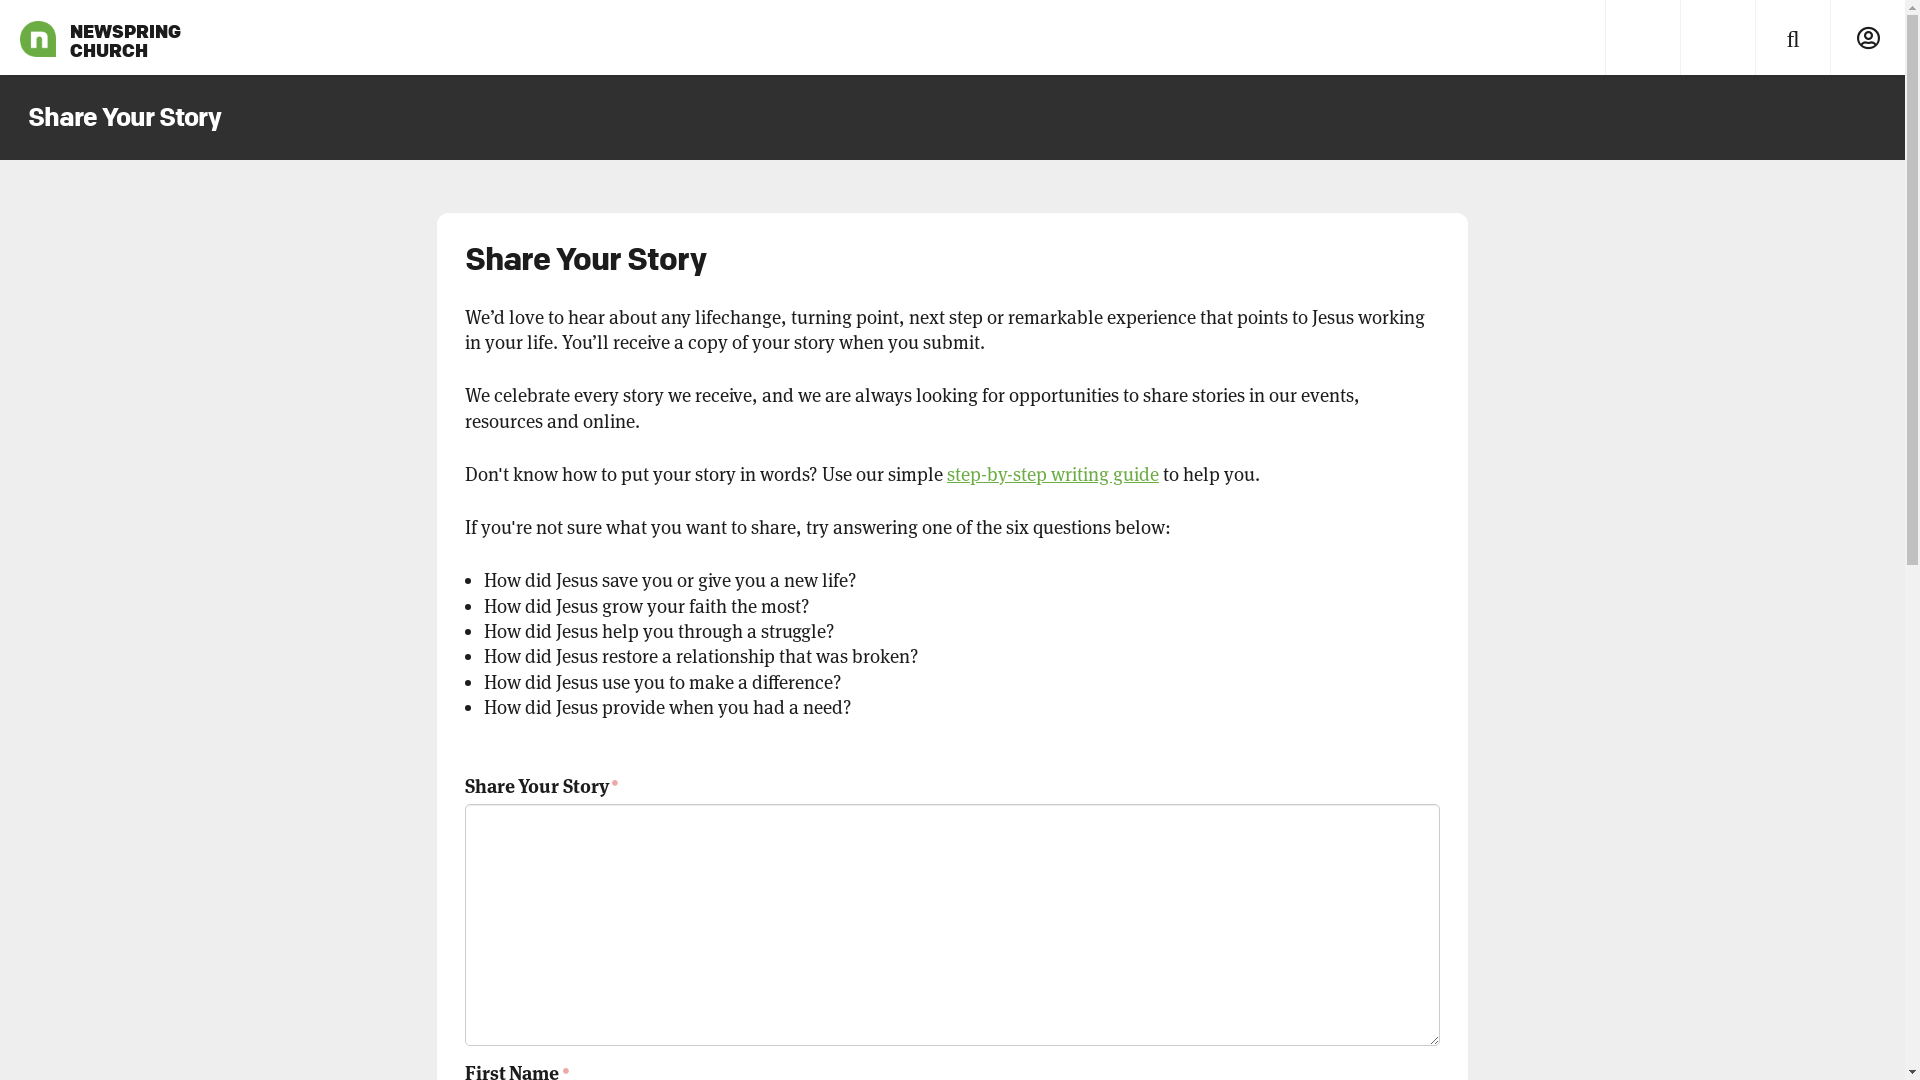 This screenshot has height=1080, width=1920. What do you see at coordinates (38, 38) in the screenshot?
I see `NEWSPRING CHURCH` at bounding box center [38, 38].